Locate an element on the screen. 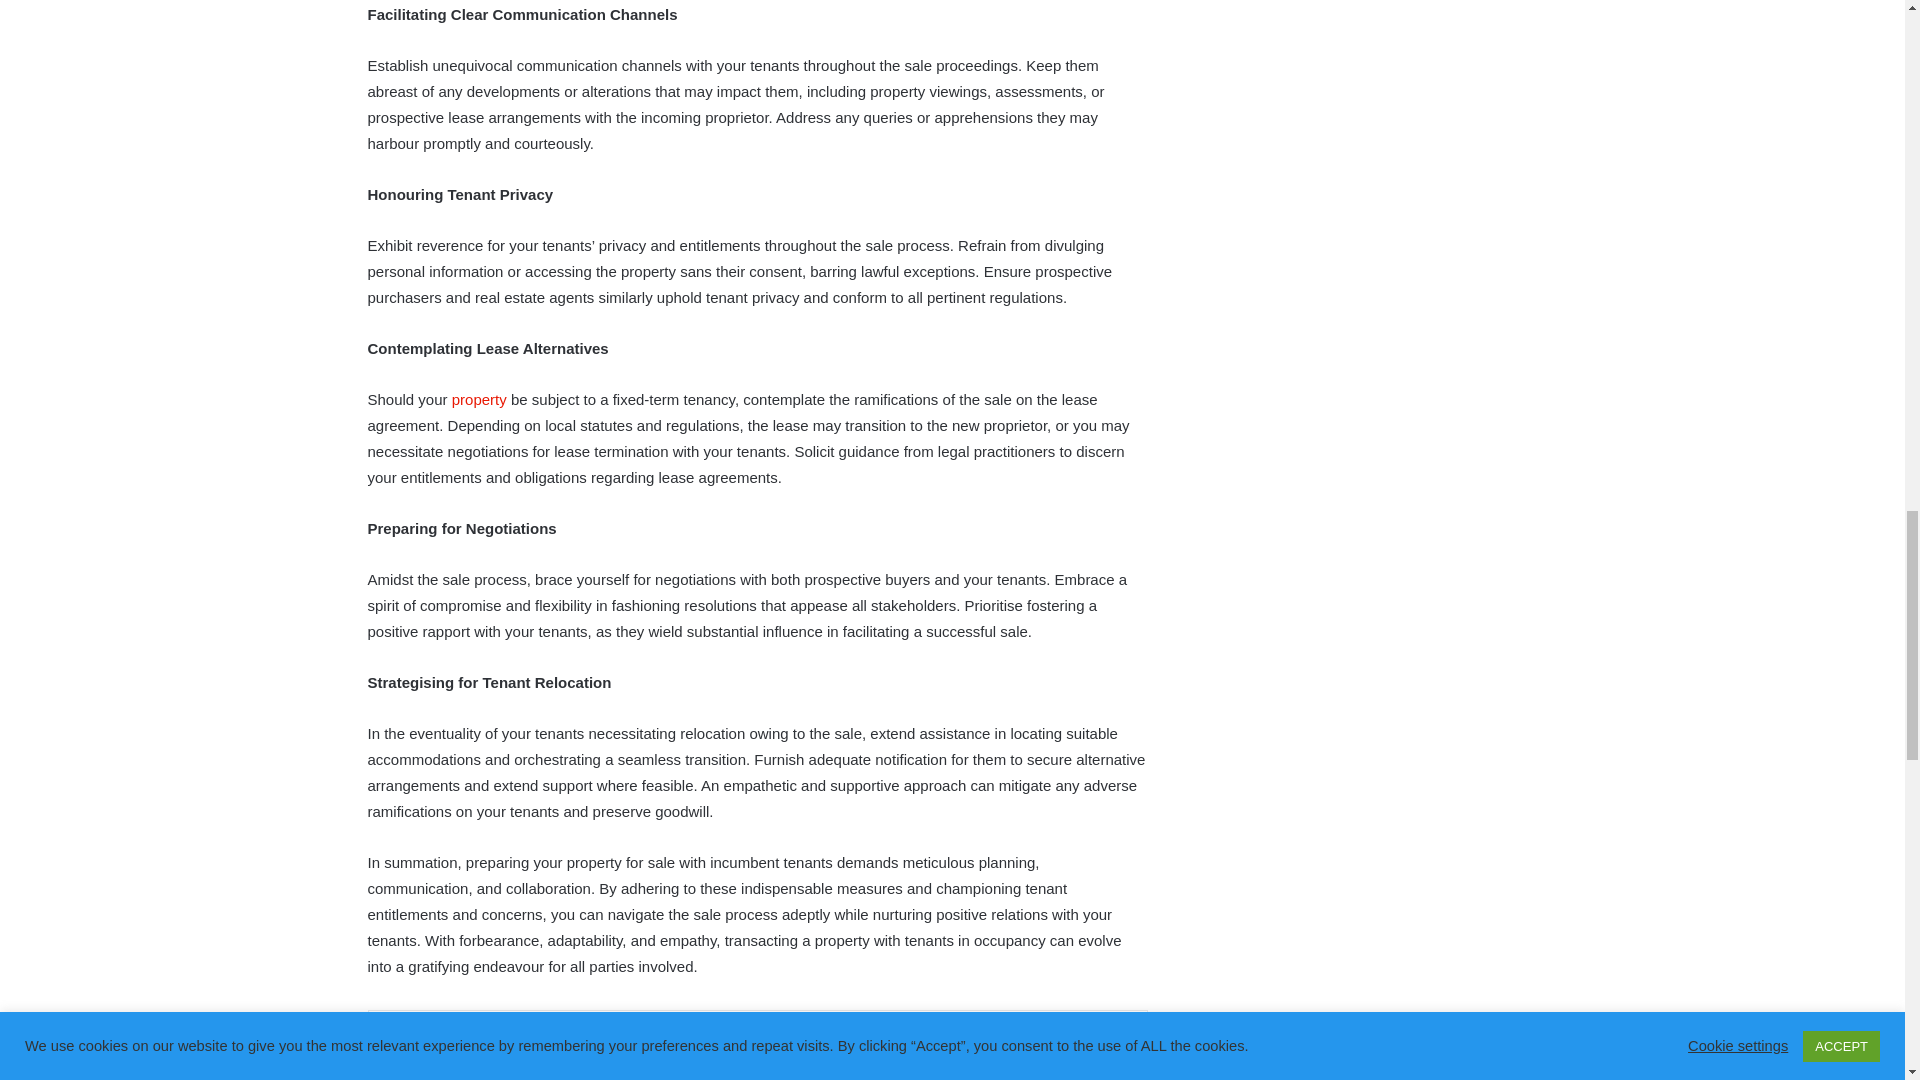 This screenshot has width=1920, height=1080. LinkedIn is located at coordinates (666, 1043).